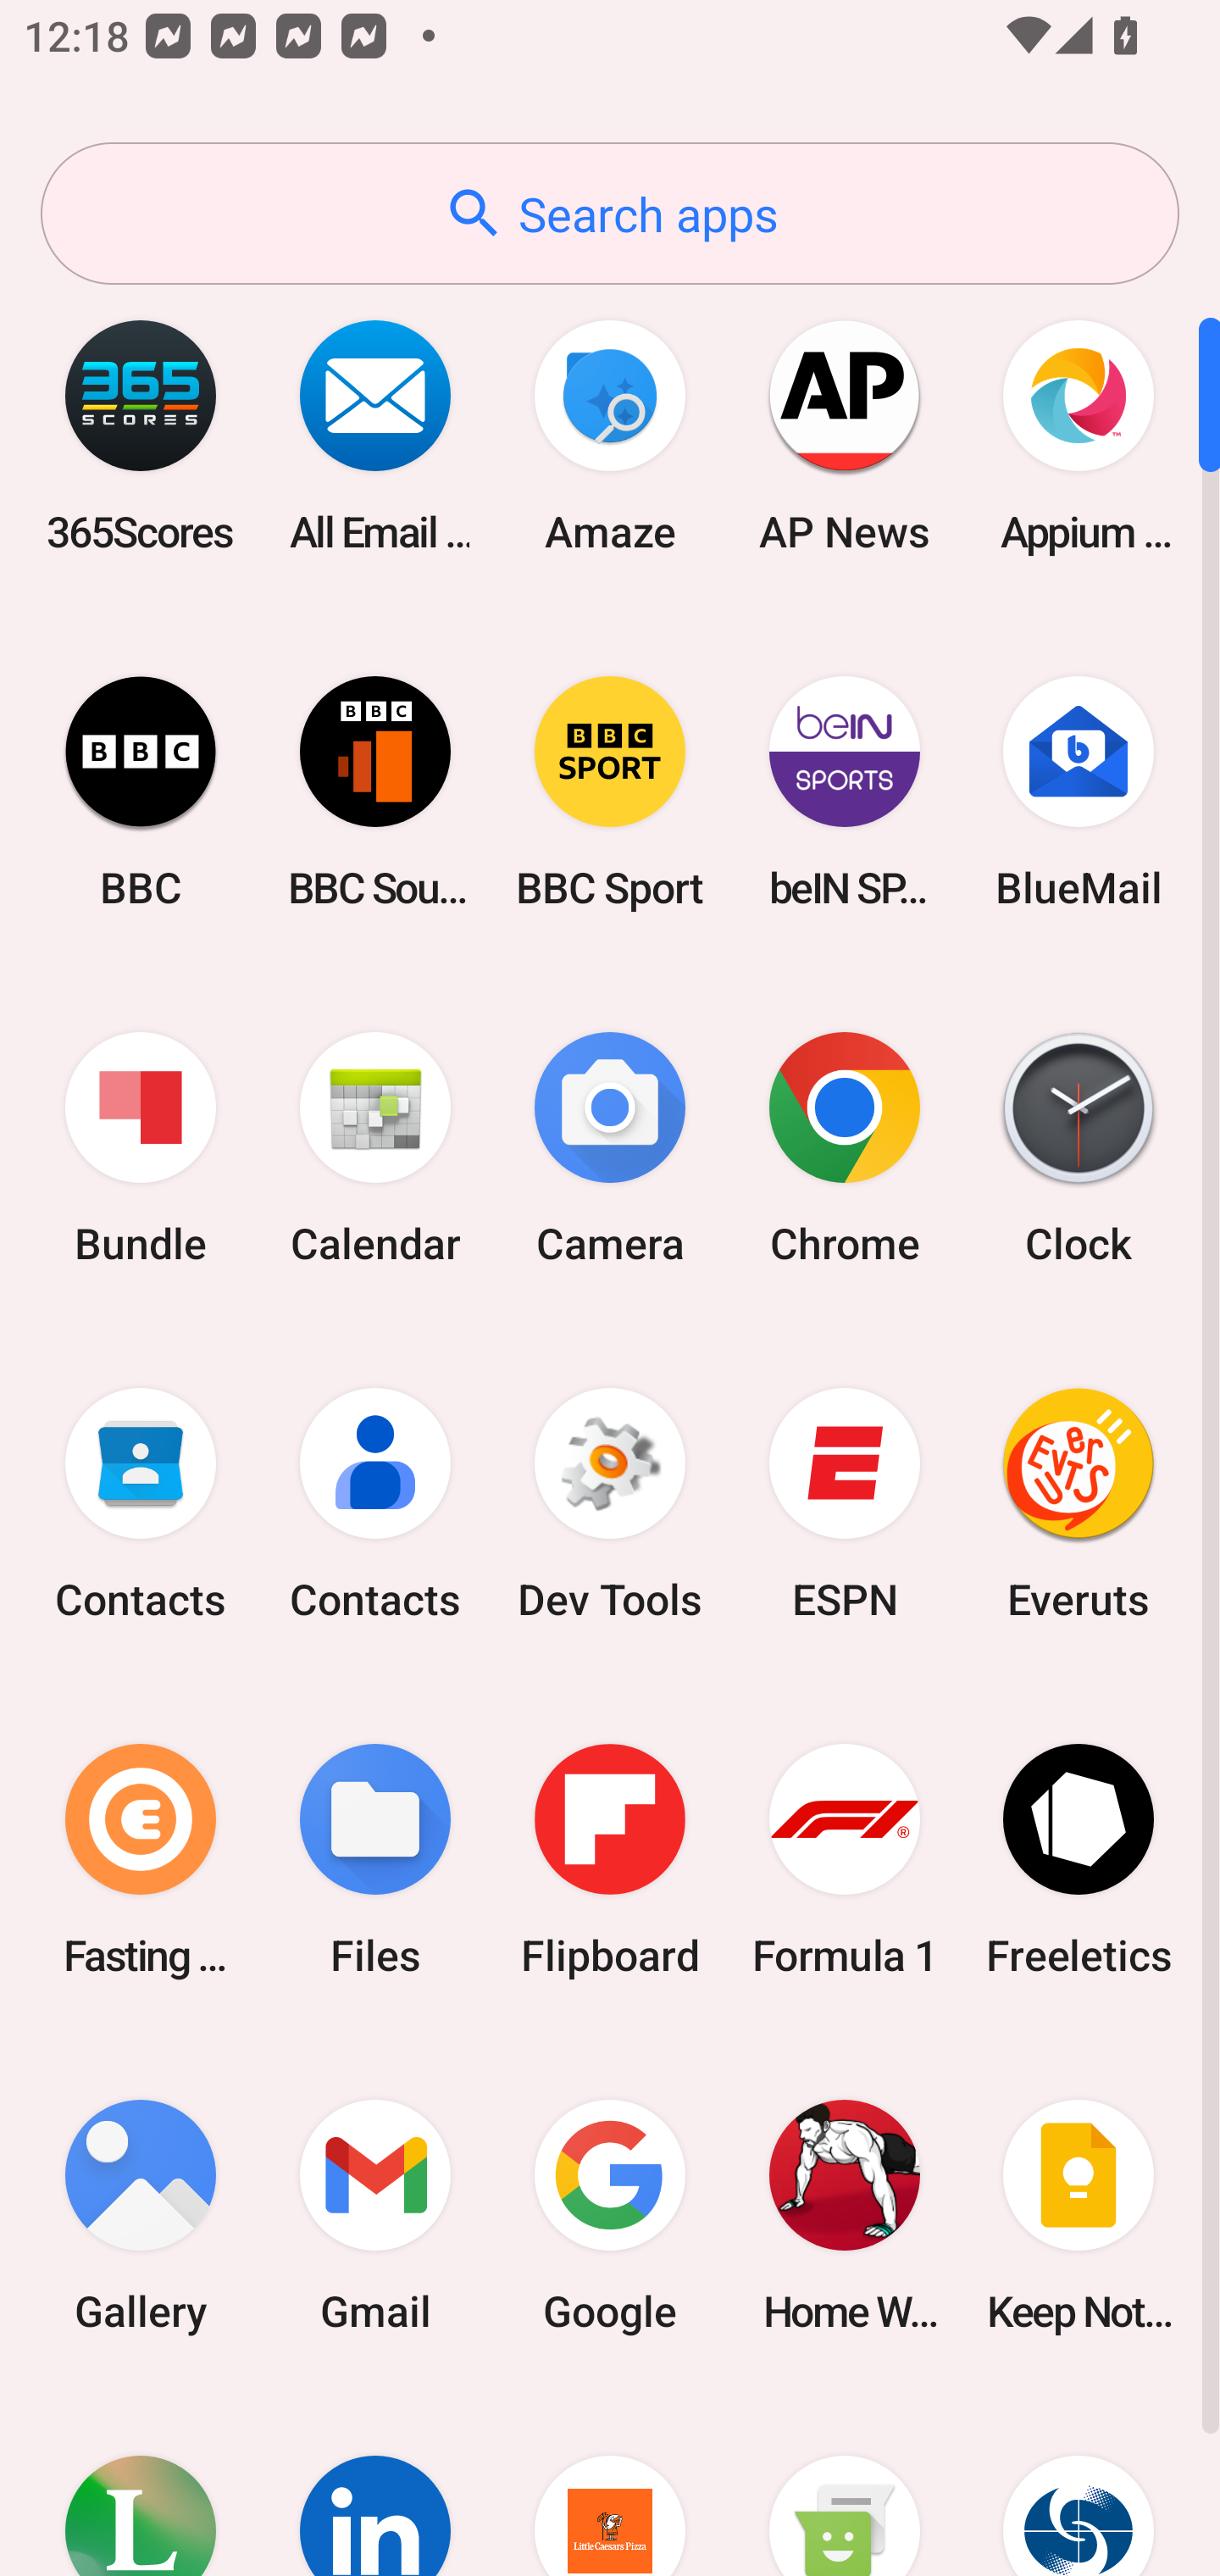 This screenshot has height=2576, width=1220. What do you see at coordinates (375, 1859) in the screenshot?
I see `Files` at bounding box center [375, 1859].